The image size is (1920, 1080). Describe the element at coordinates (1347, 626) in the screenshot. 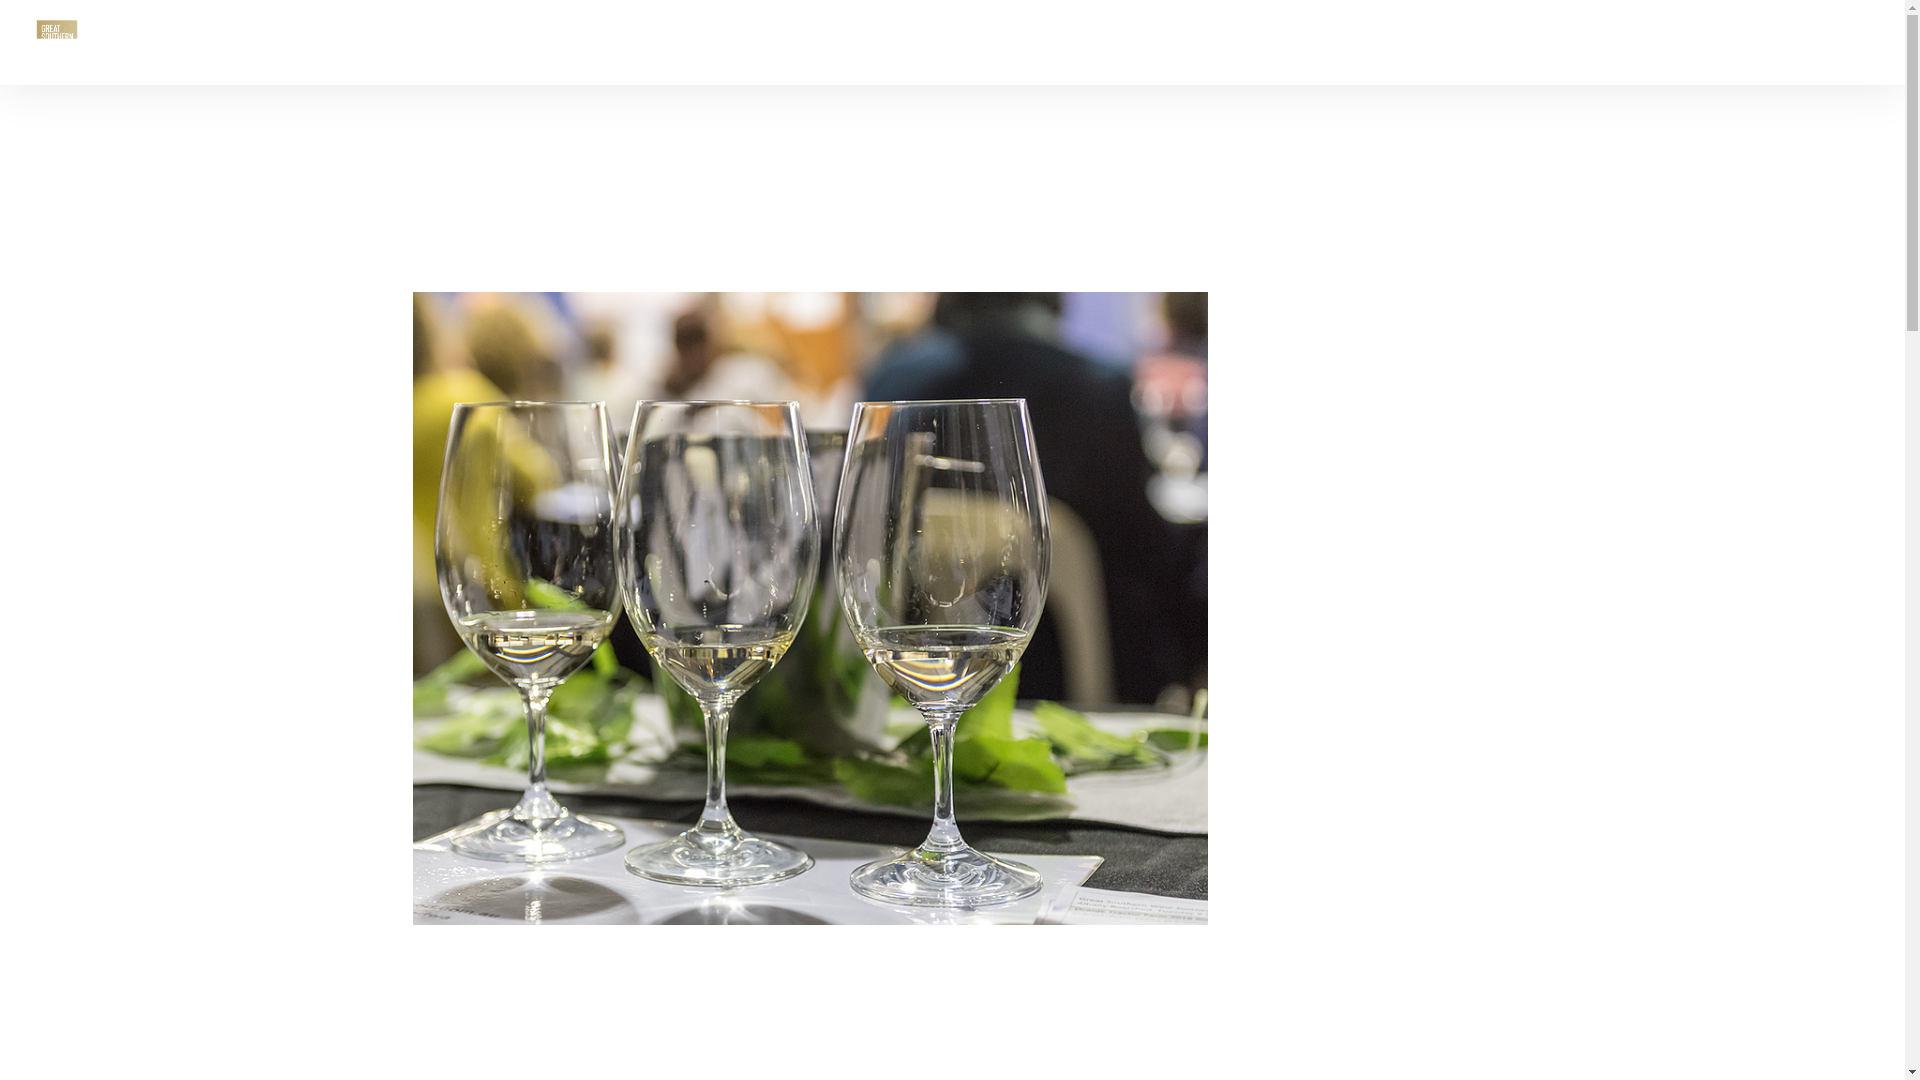

I see `November 2022` at that location.